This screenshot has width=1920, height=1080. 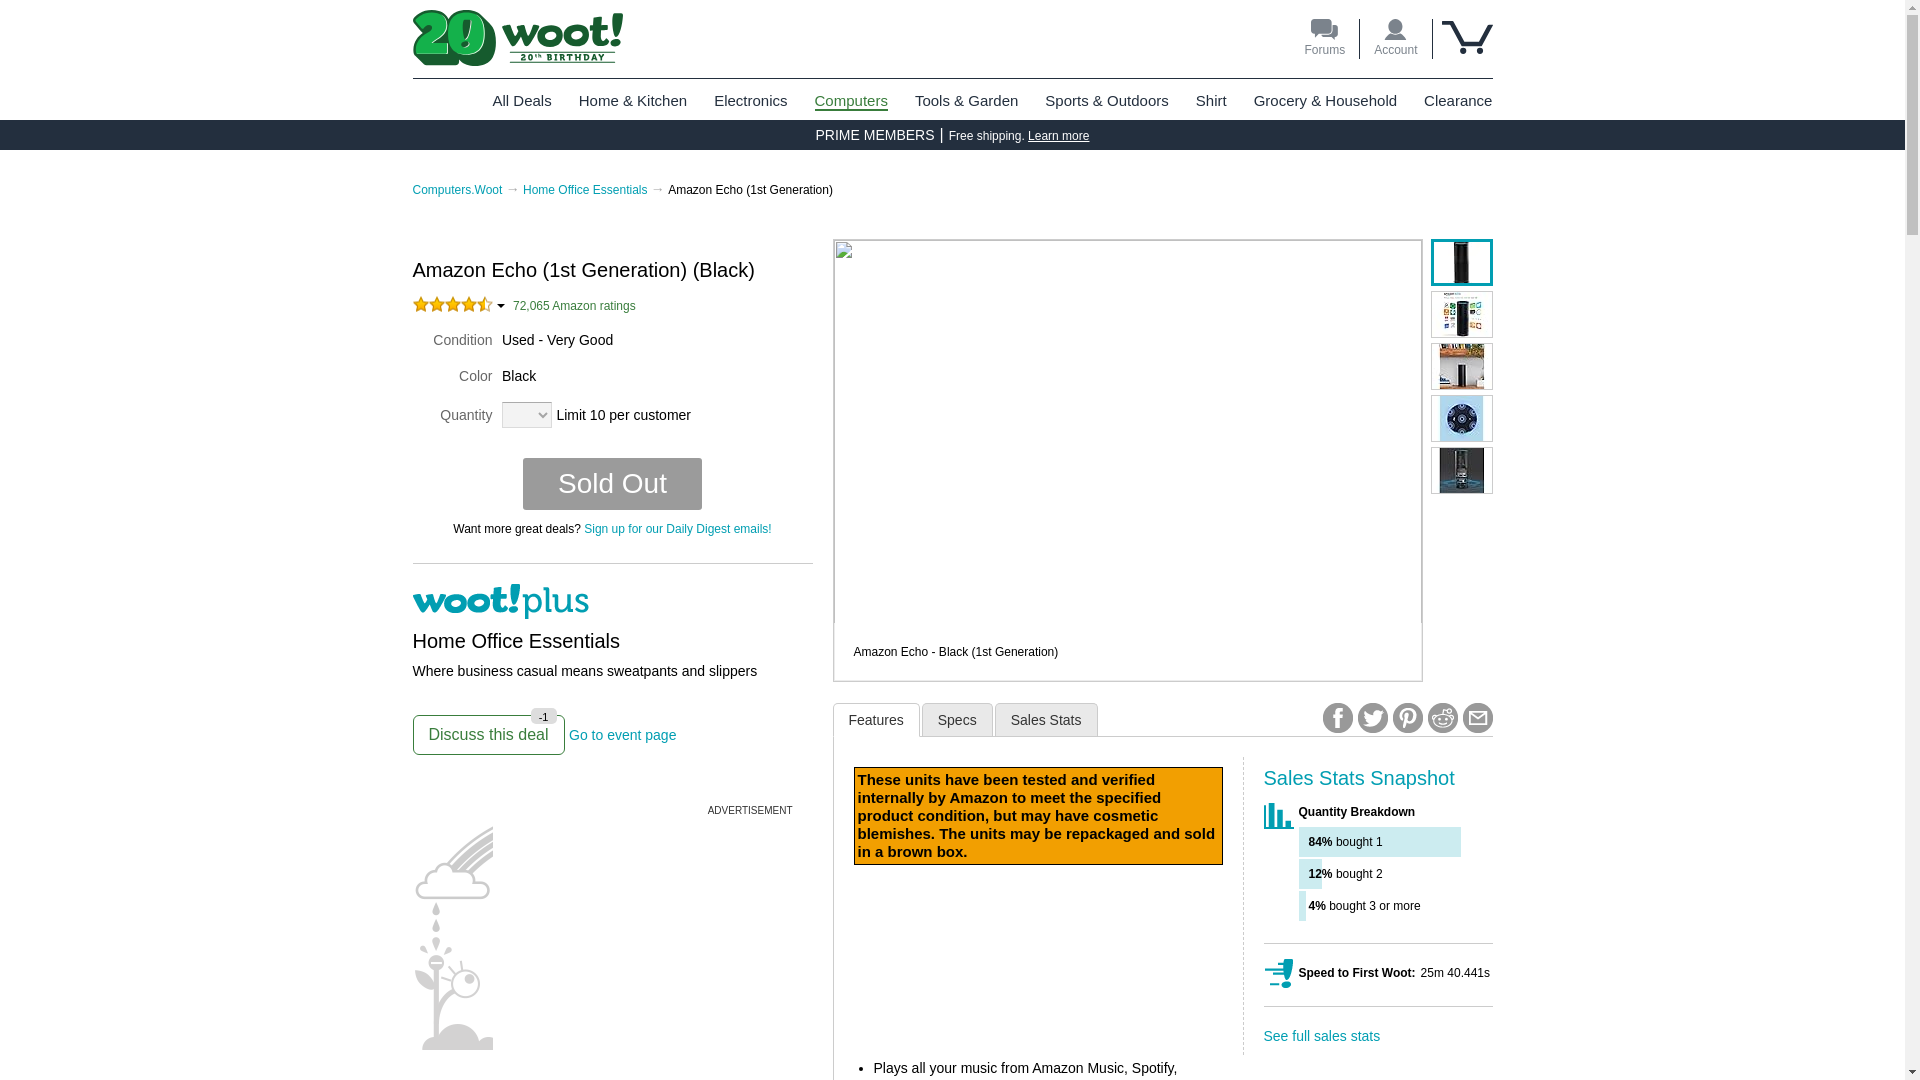 What do you see at coordinates (622, 734) in the screenshot?
I see `Account` at bounding box center [622, 734].